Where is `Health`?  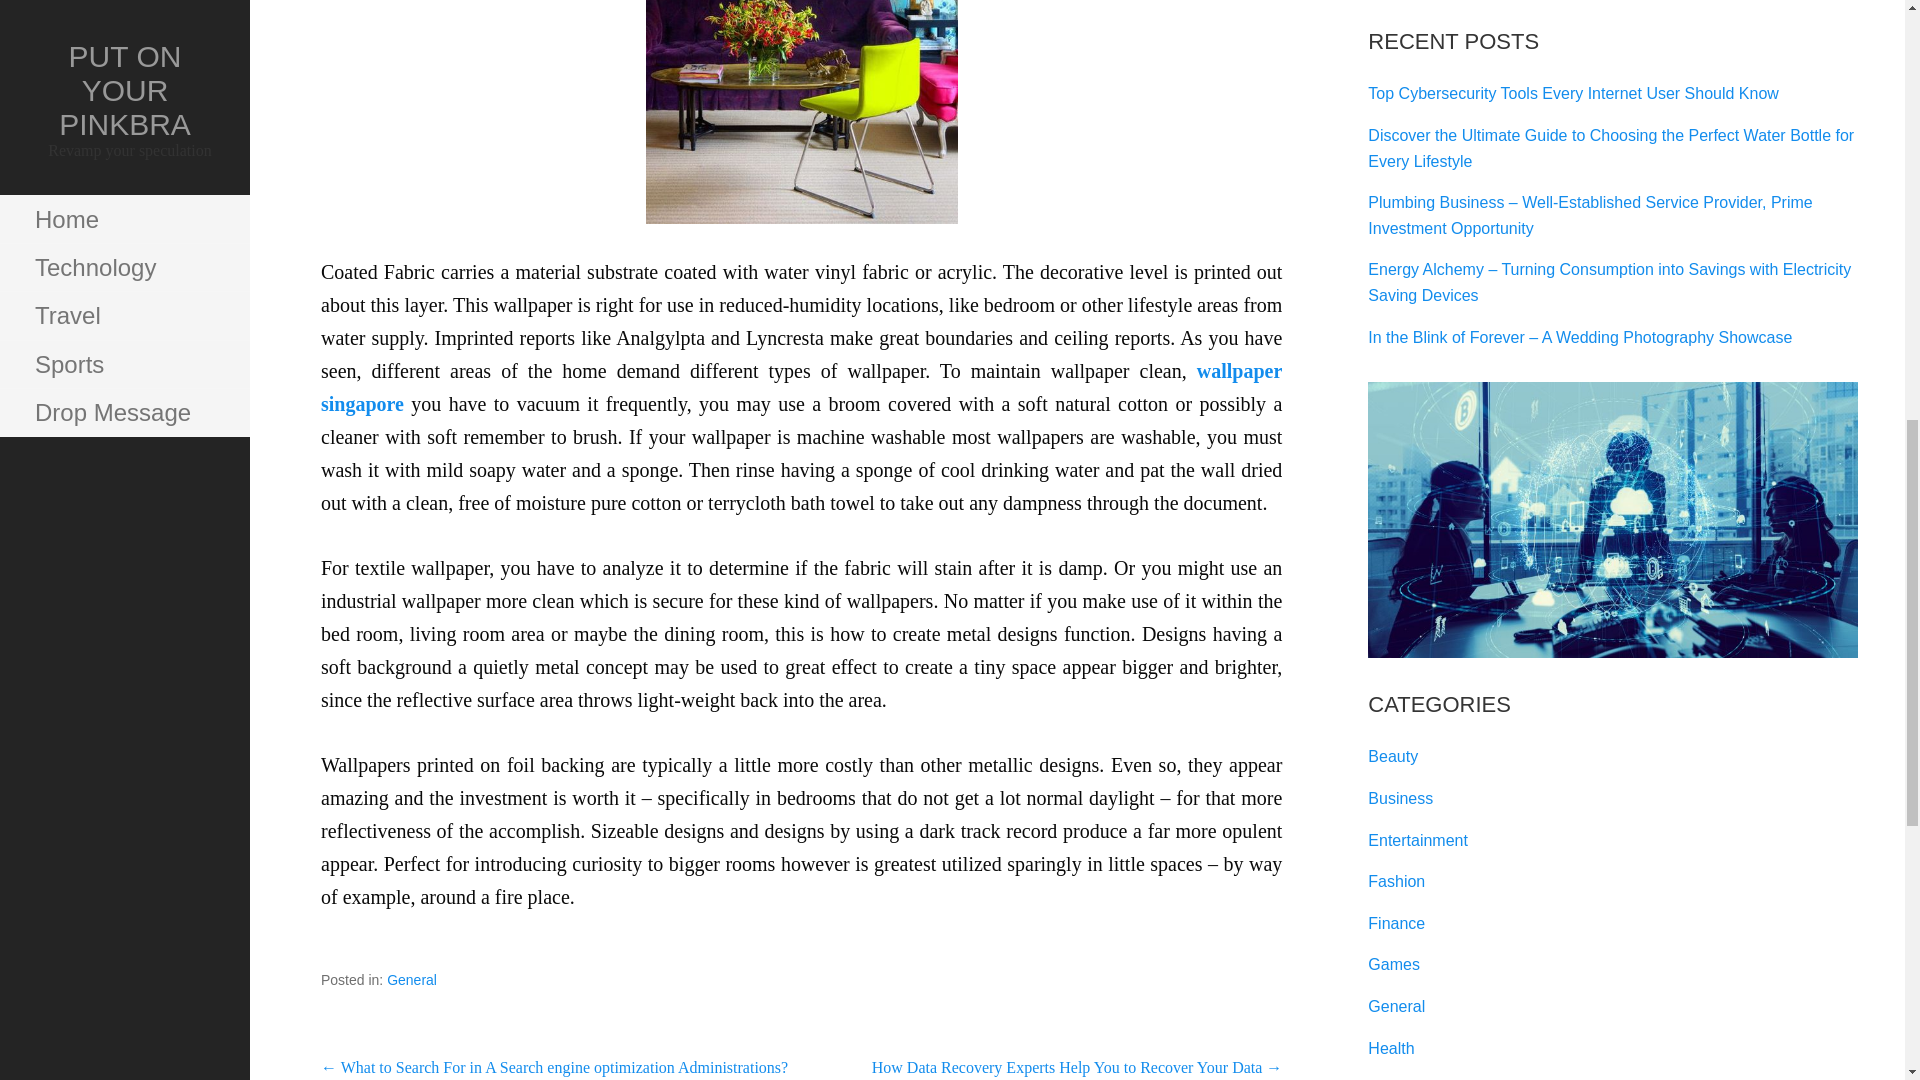 Health is located at coordinates (1390, 1048).